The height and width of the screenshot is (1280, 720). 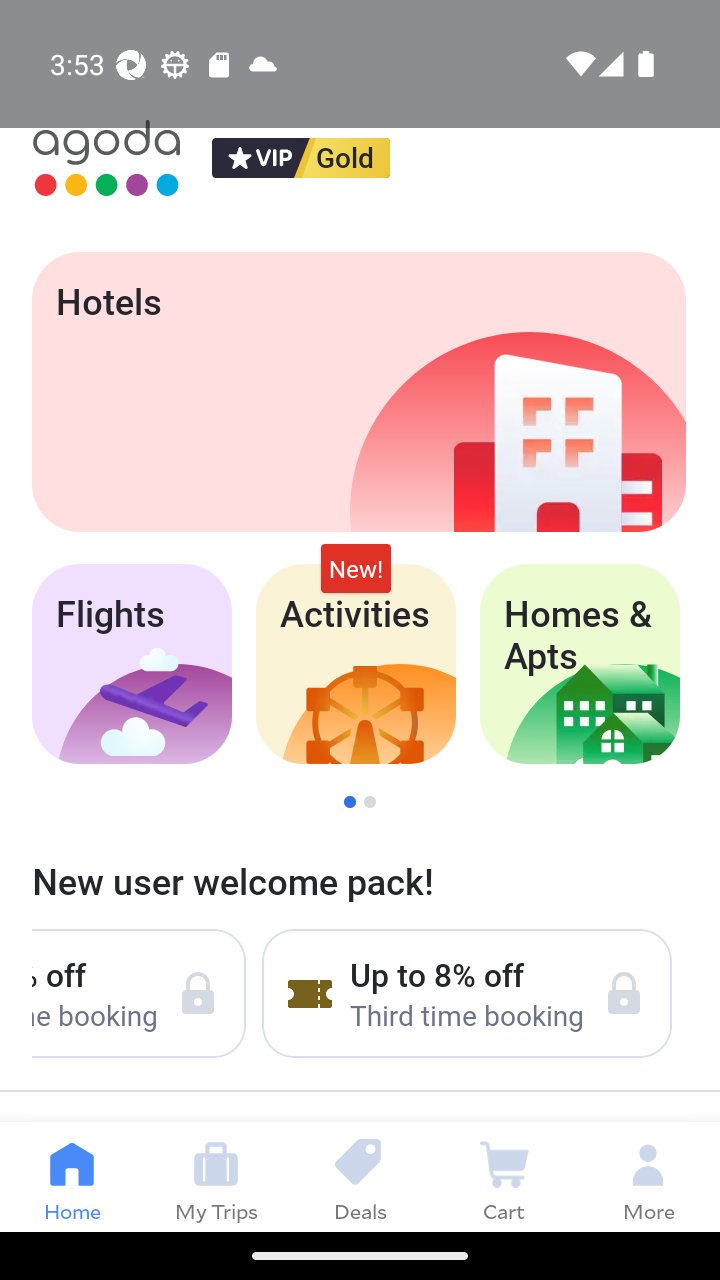 I want to click on My Trips, so click(x=216, y=1176).